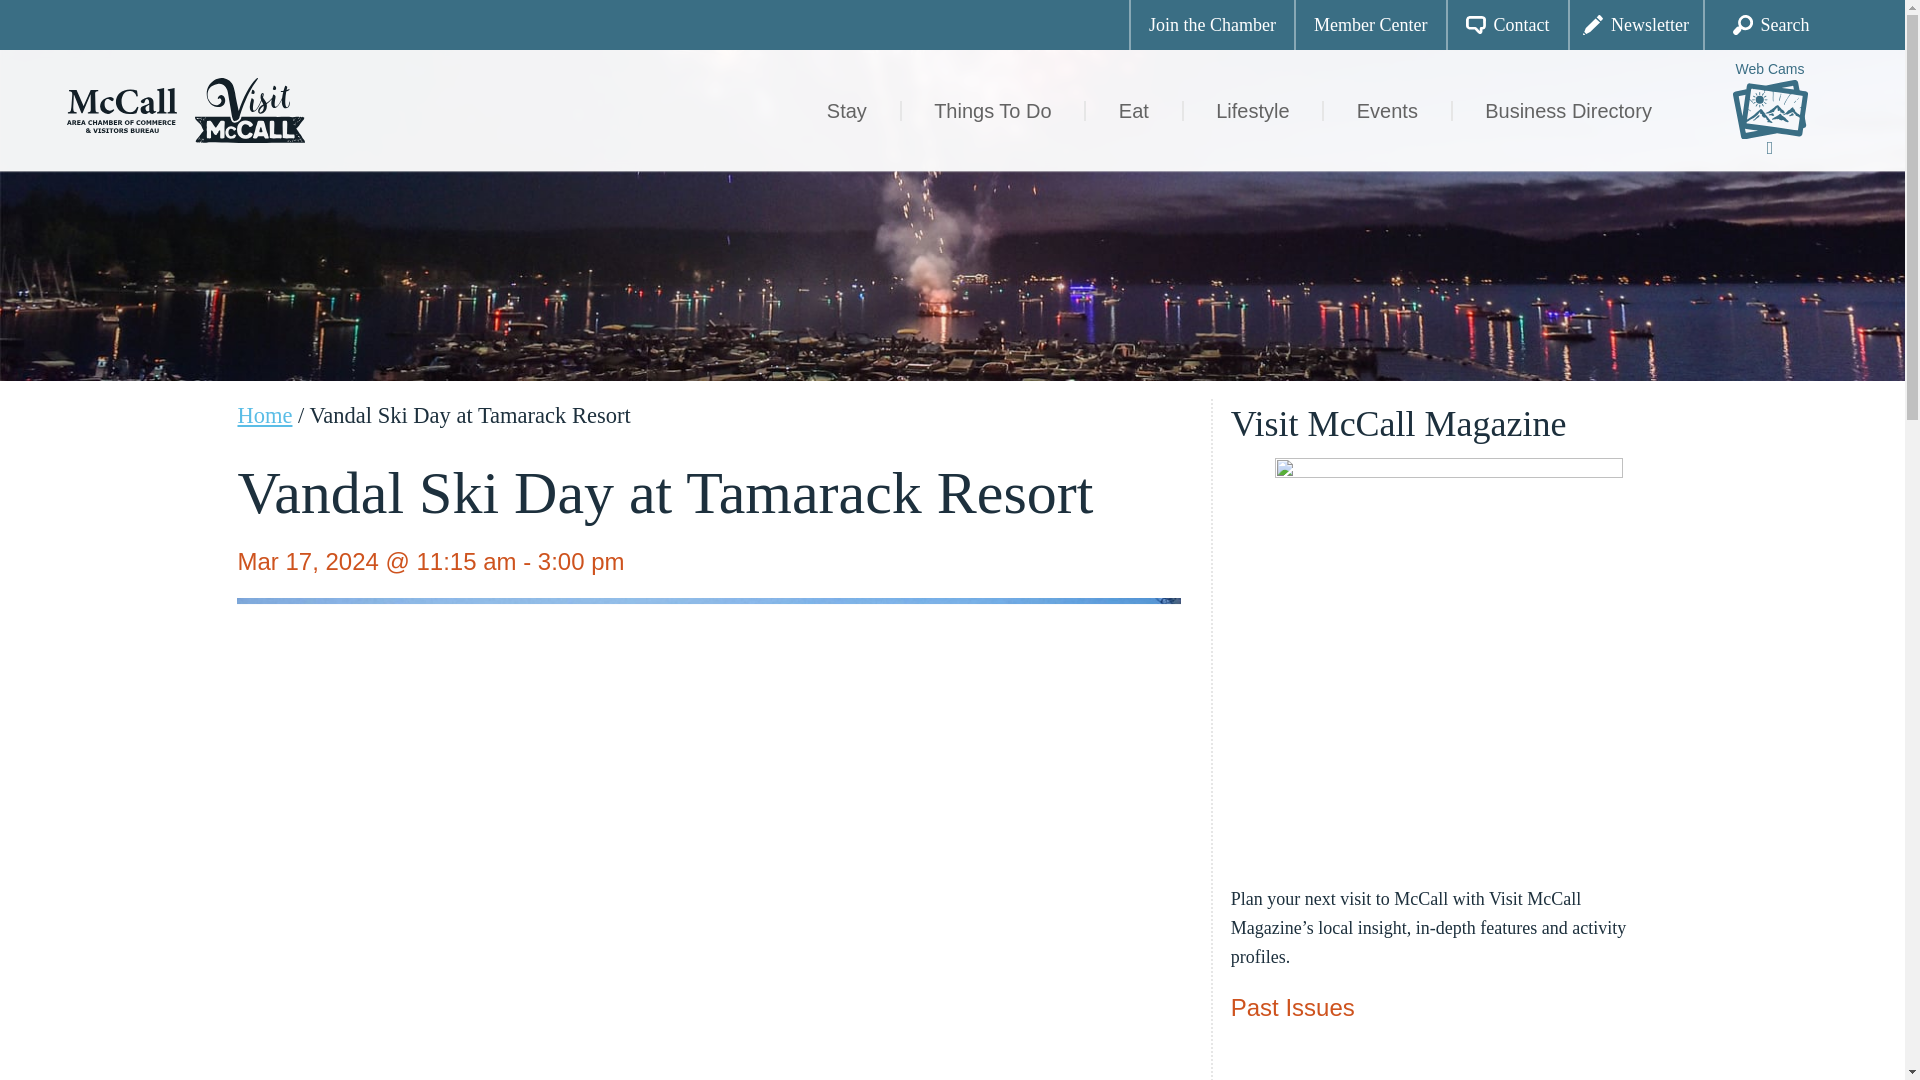 The width and height of the screenshot is (1920, 1080). I want to click on Lifestyle, so click(1253, 110).